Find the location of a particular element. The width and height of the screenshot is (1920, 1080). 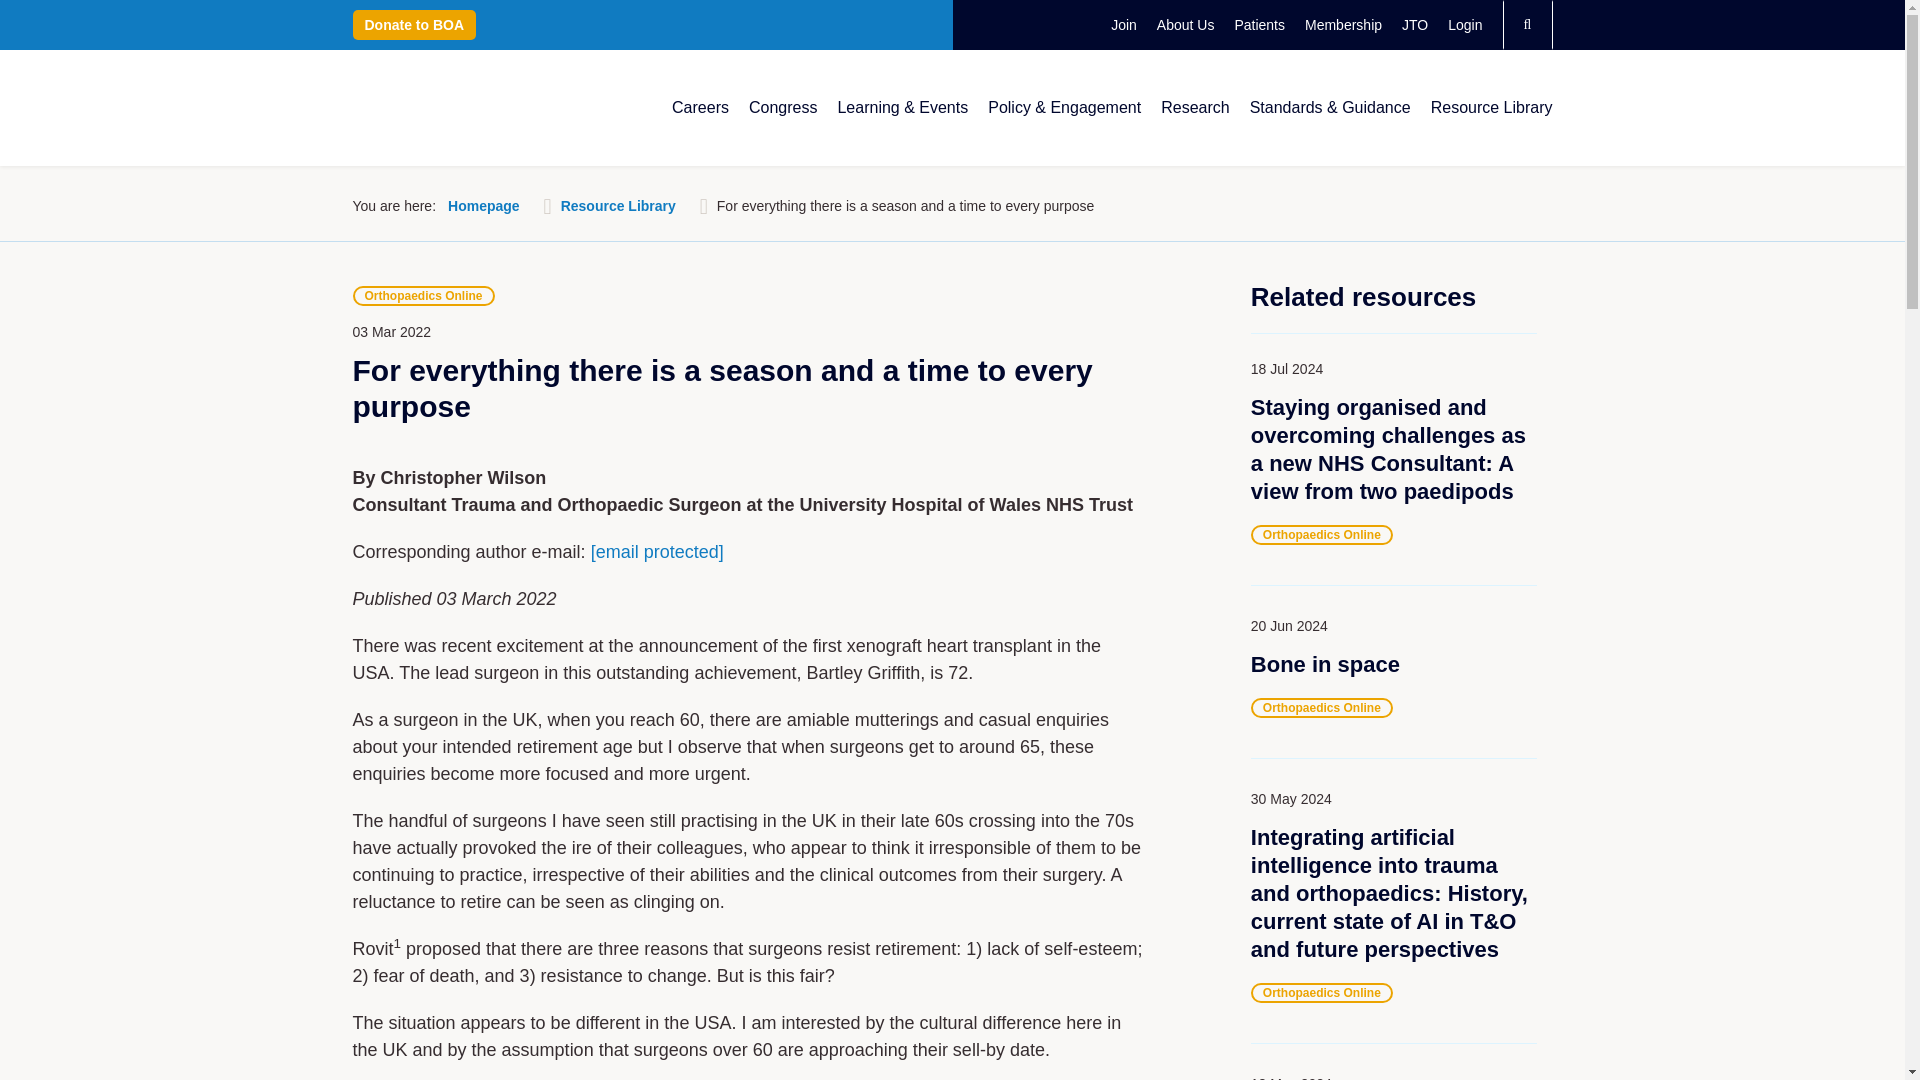

JTO is located at coordinates (1414, 24).